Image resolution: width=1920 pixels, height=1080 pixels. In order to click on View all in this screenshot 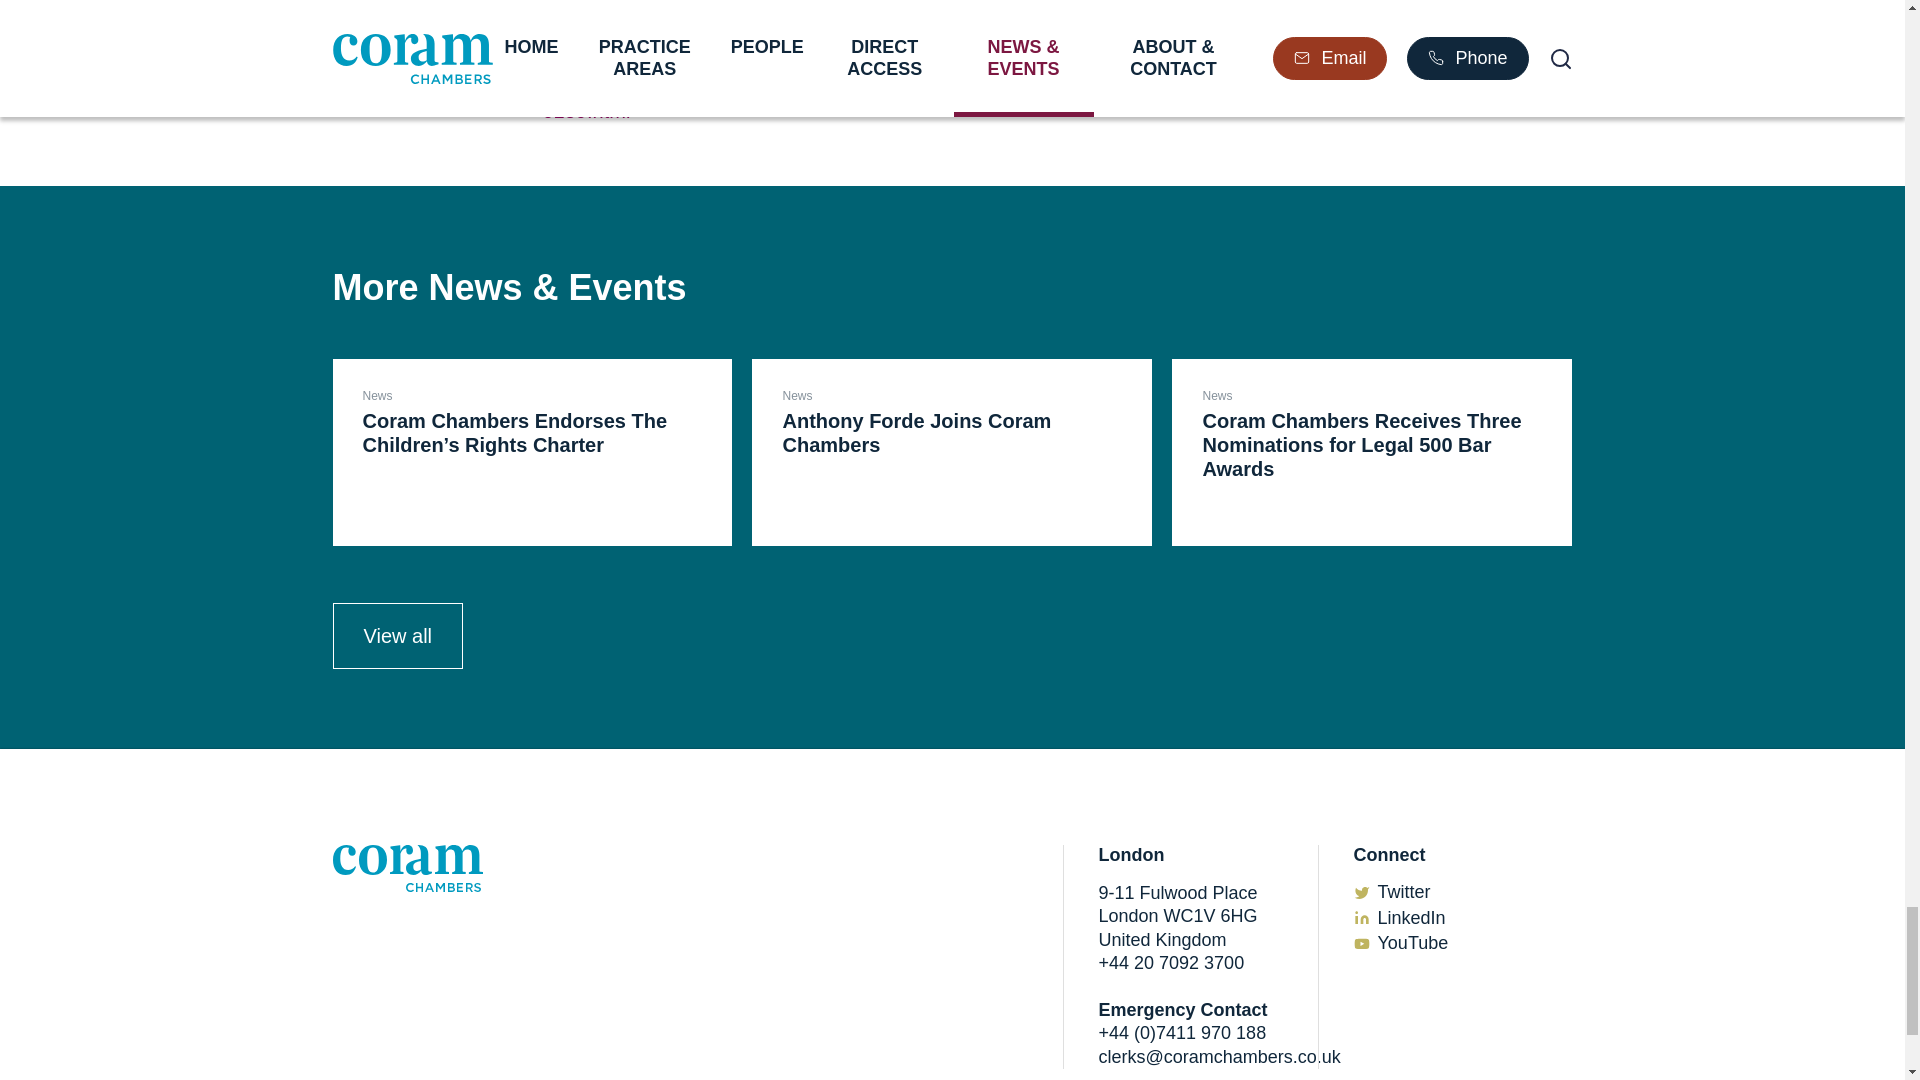, I will do `click(1412, 918)`.